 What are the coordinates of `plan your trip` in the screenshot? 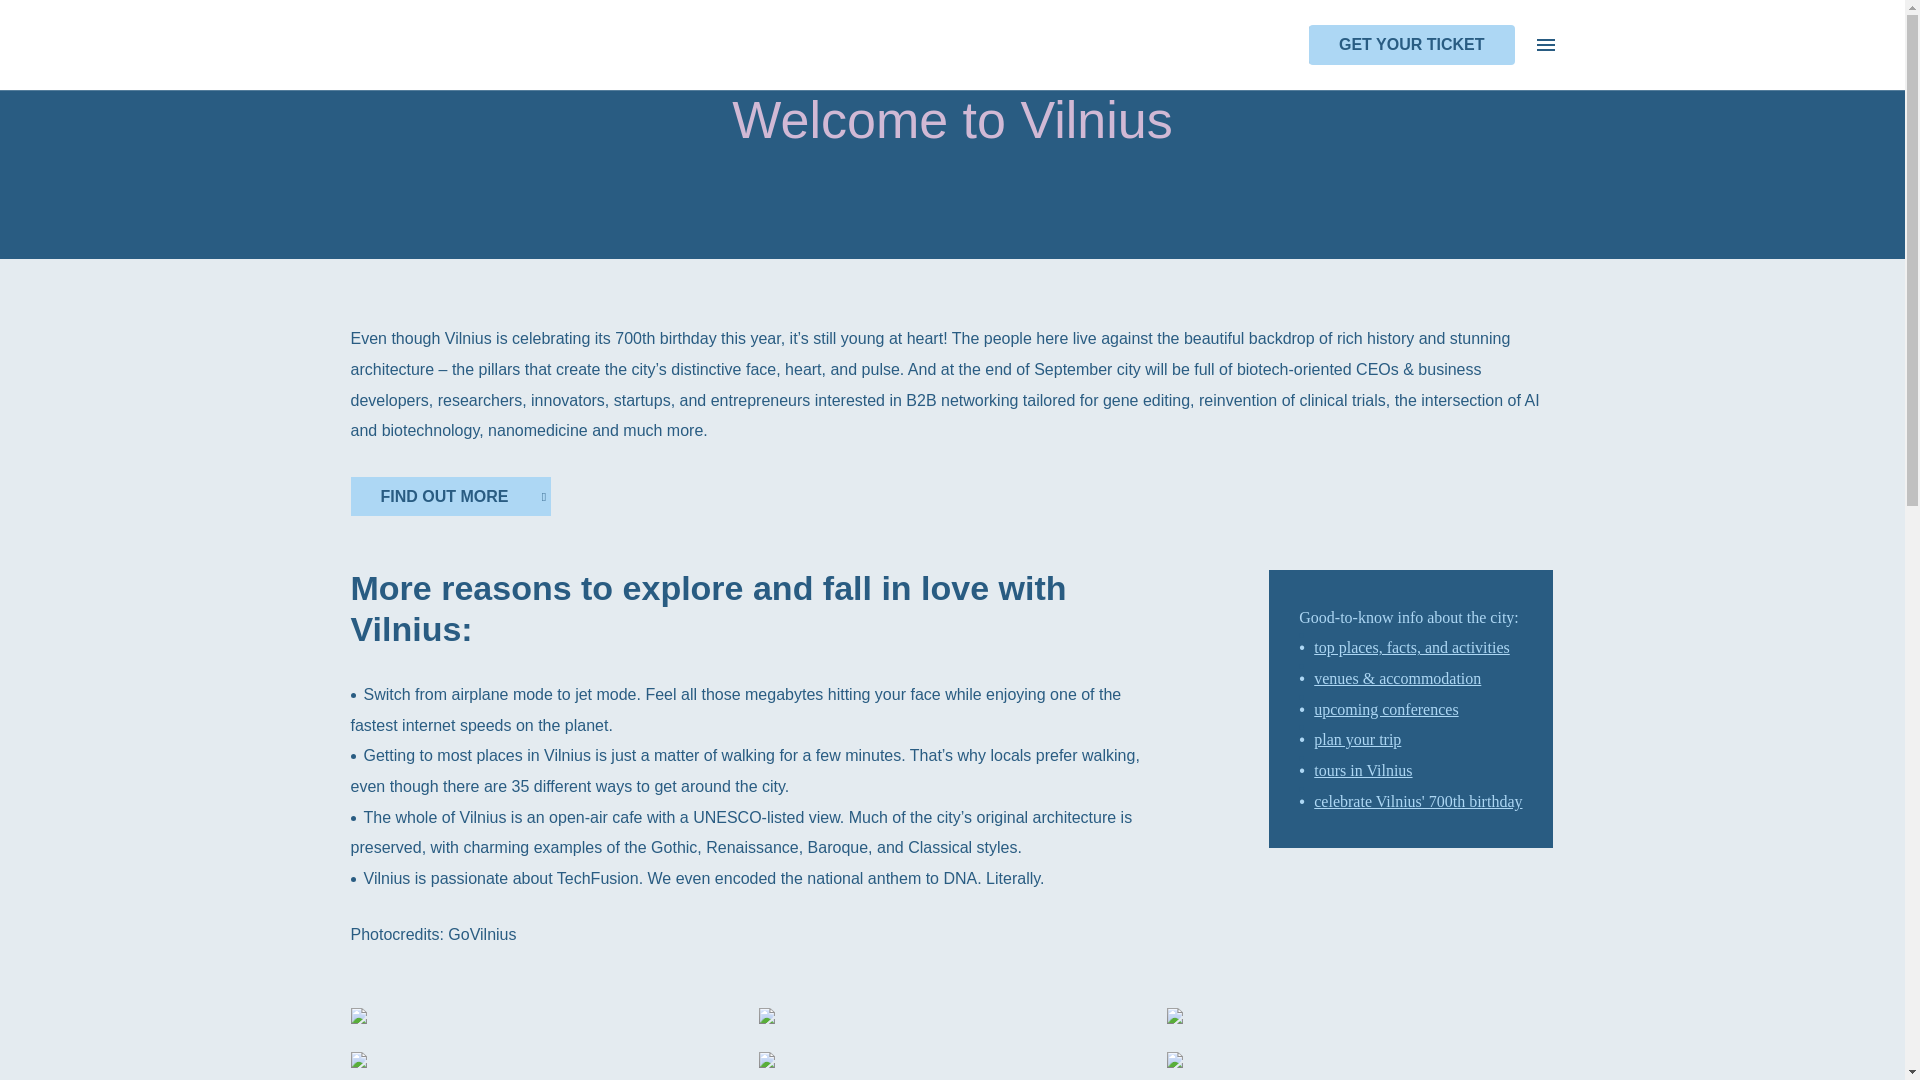 It's located at (1357, 740).